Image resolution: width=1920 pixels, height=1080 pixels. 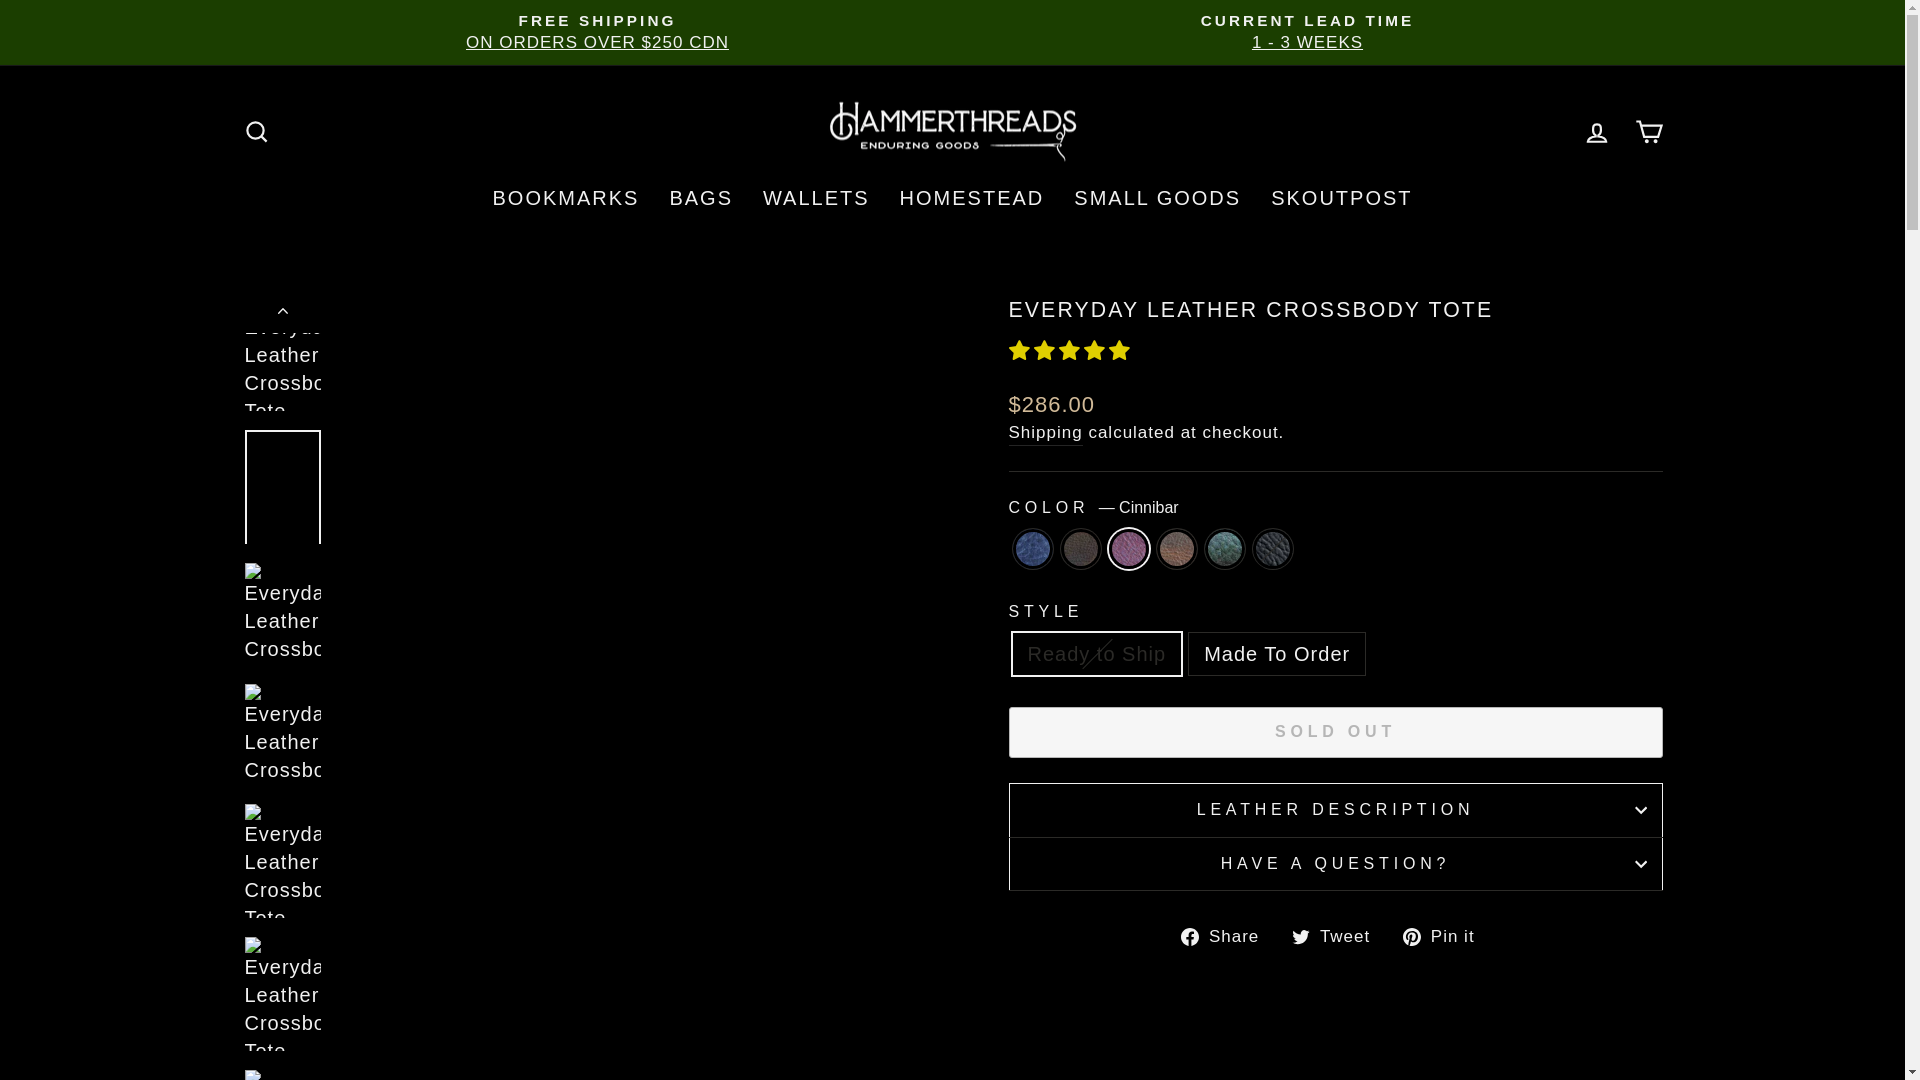 I want to click on SEARCH, so click(x=256, y=131).